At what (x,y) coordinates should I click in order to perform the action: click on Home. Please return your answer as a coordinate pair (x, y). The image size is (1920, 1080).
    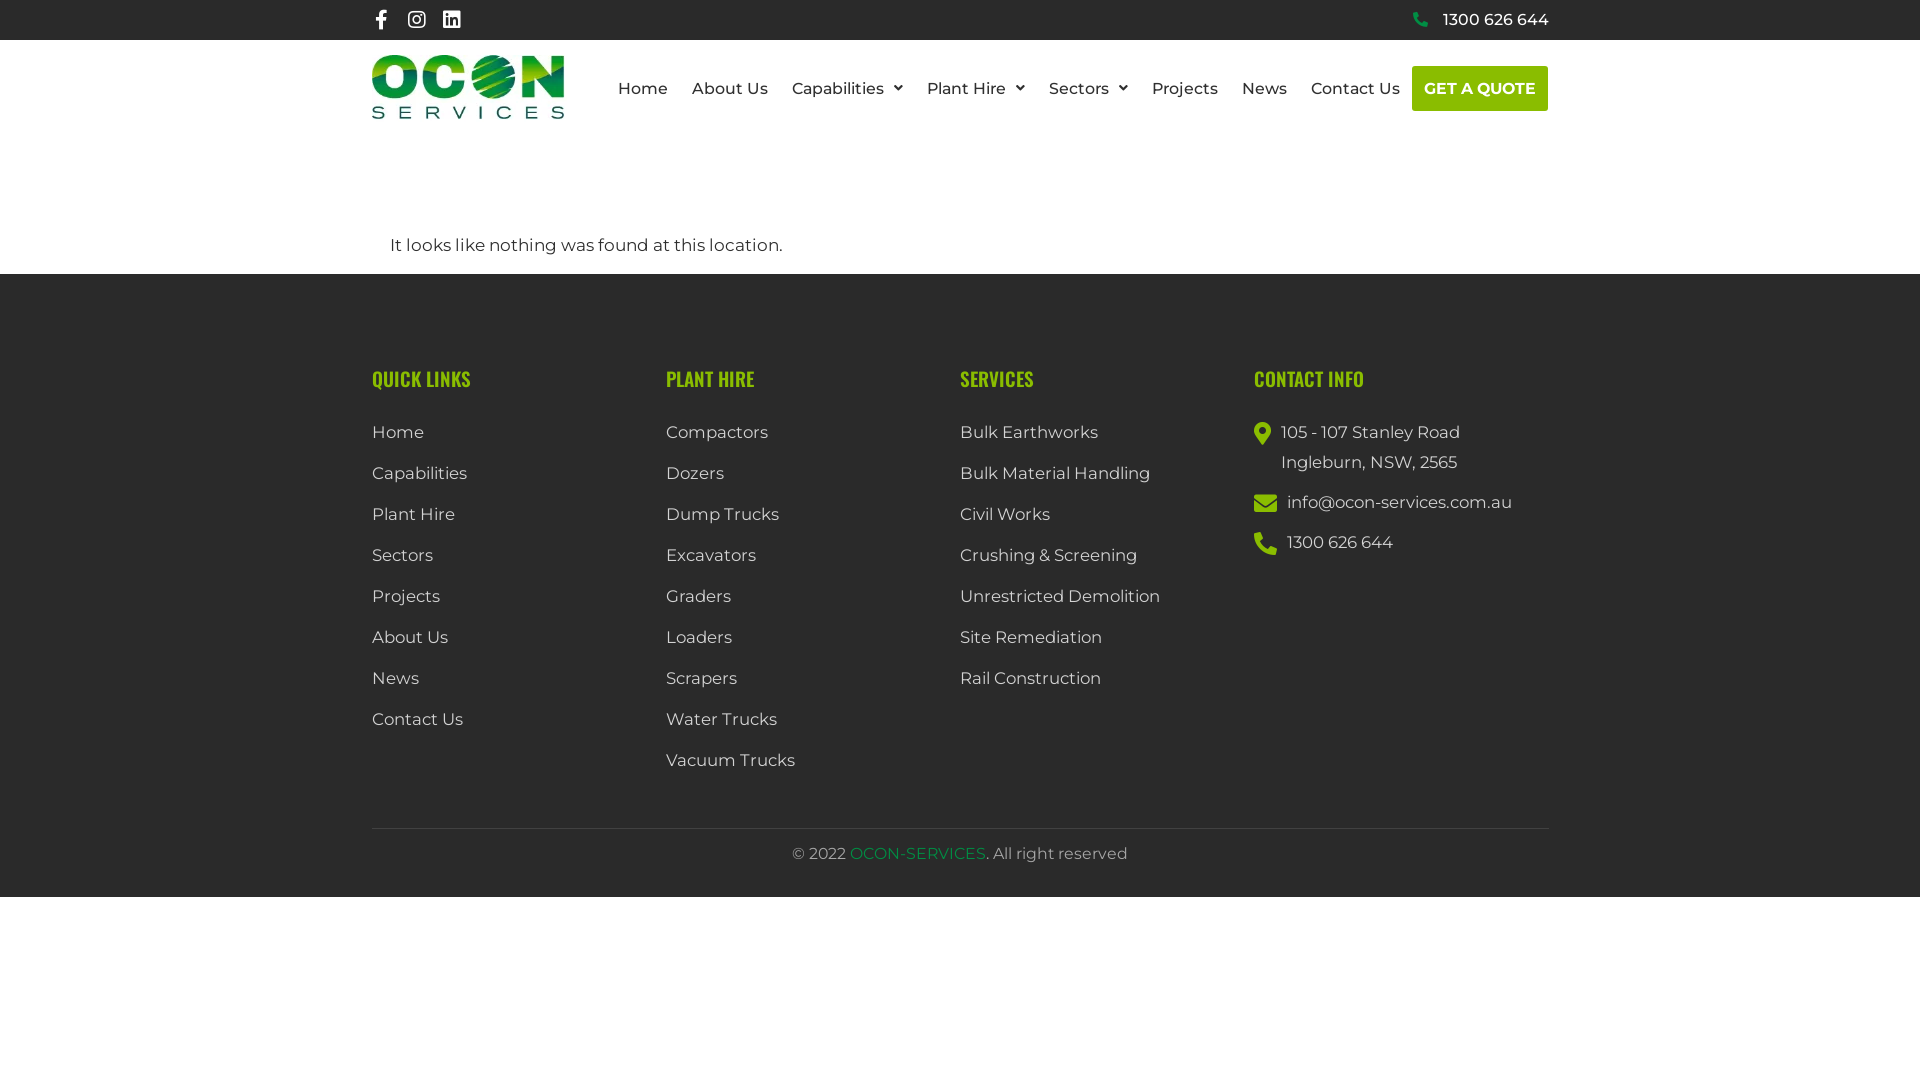
    Looking at the image, I should click on (643, 89).